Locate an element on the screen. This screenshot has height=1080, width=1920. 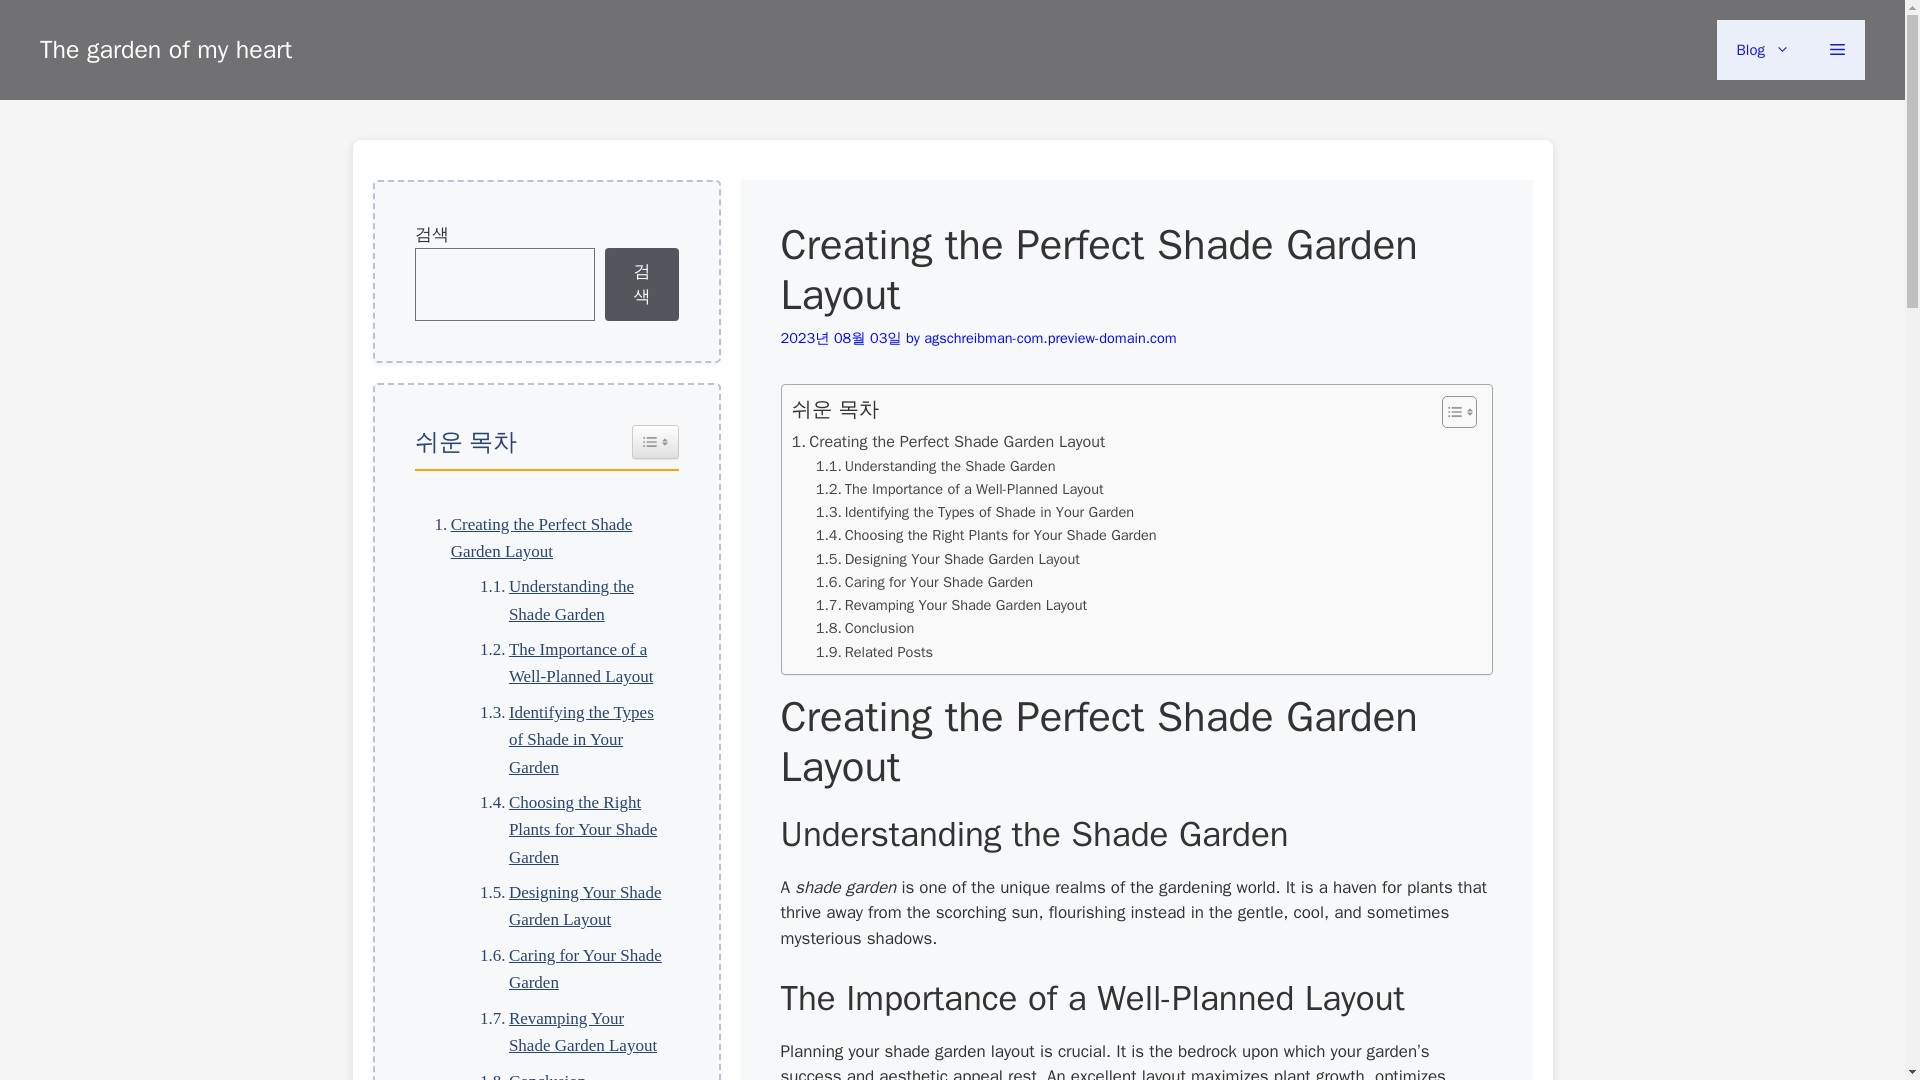
Identifying the Types of Shade in Your Garden is located at coordinates (975, 512).